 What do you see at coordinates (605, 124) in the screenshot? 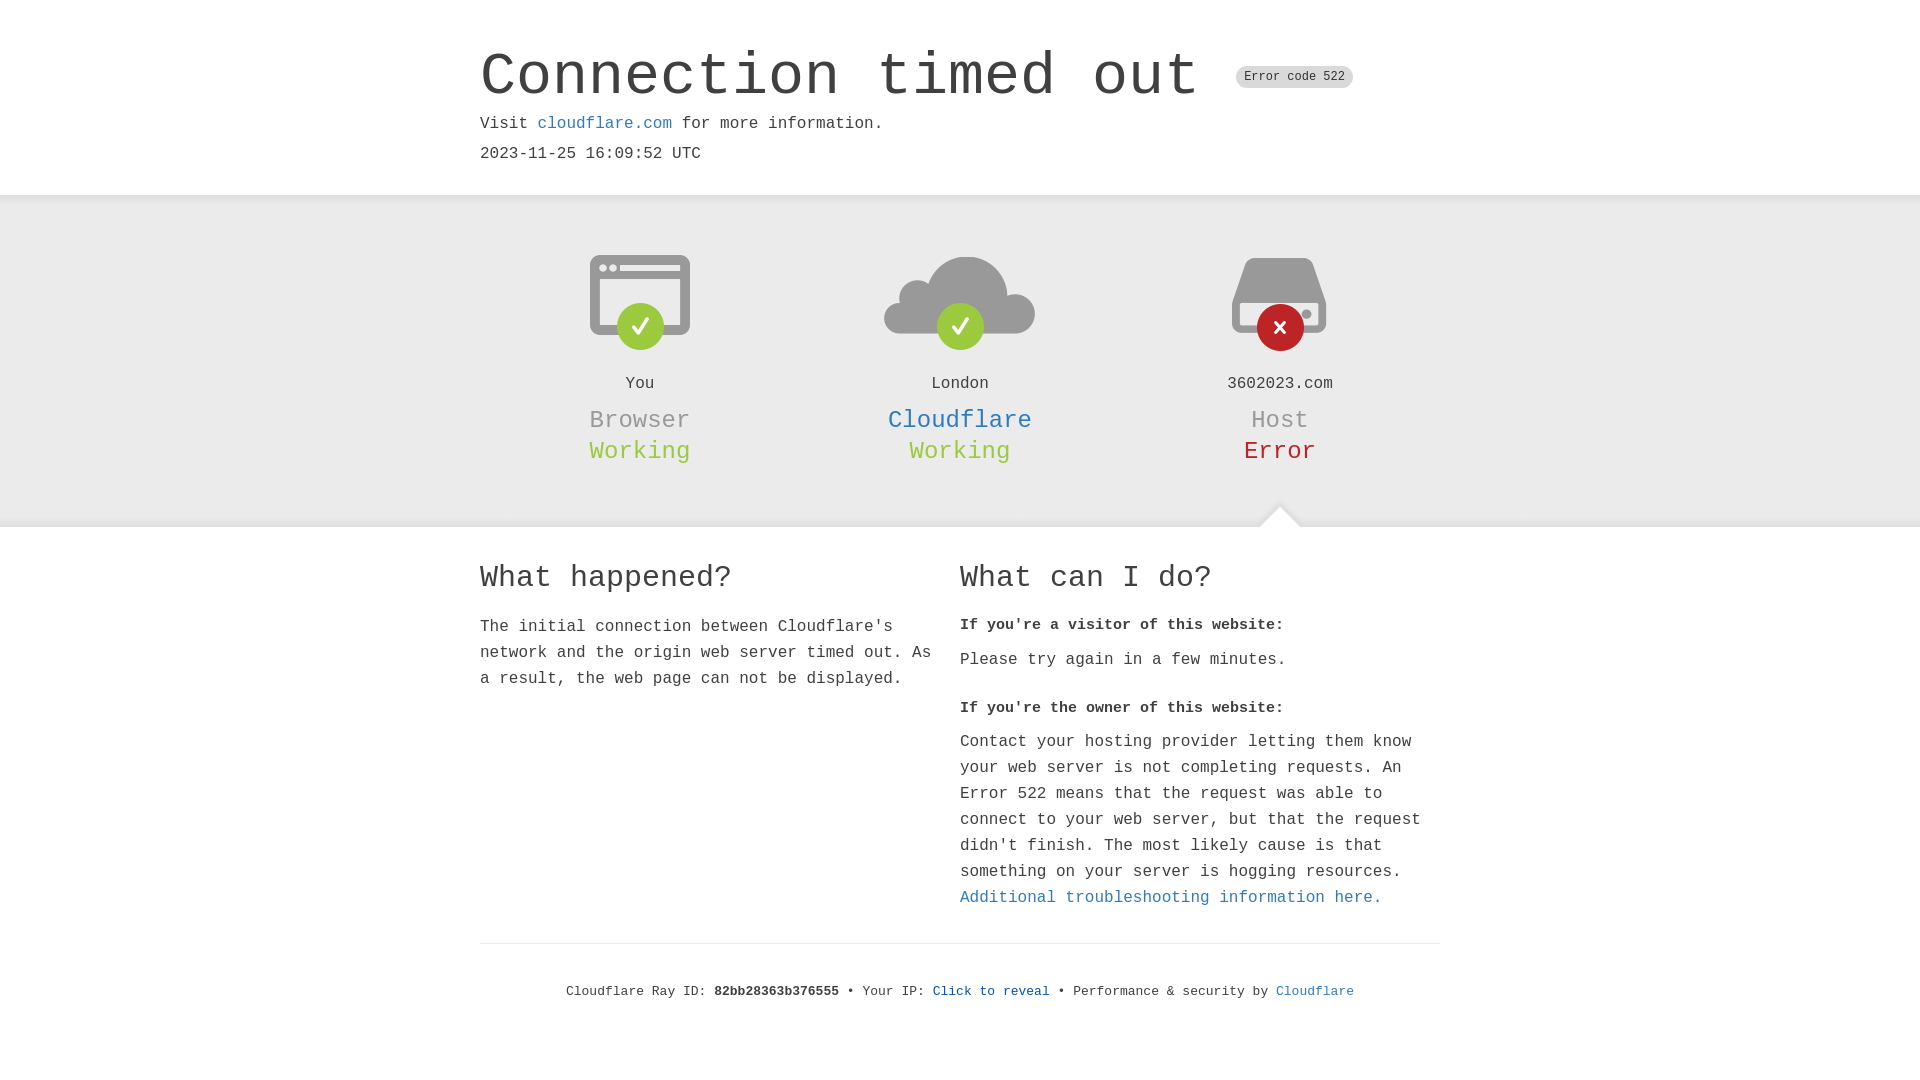
I see `cloudflare.com` at bounding box center [605, 124].